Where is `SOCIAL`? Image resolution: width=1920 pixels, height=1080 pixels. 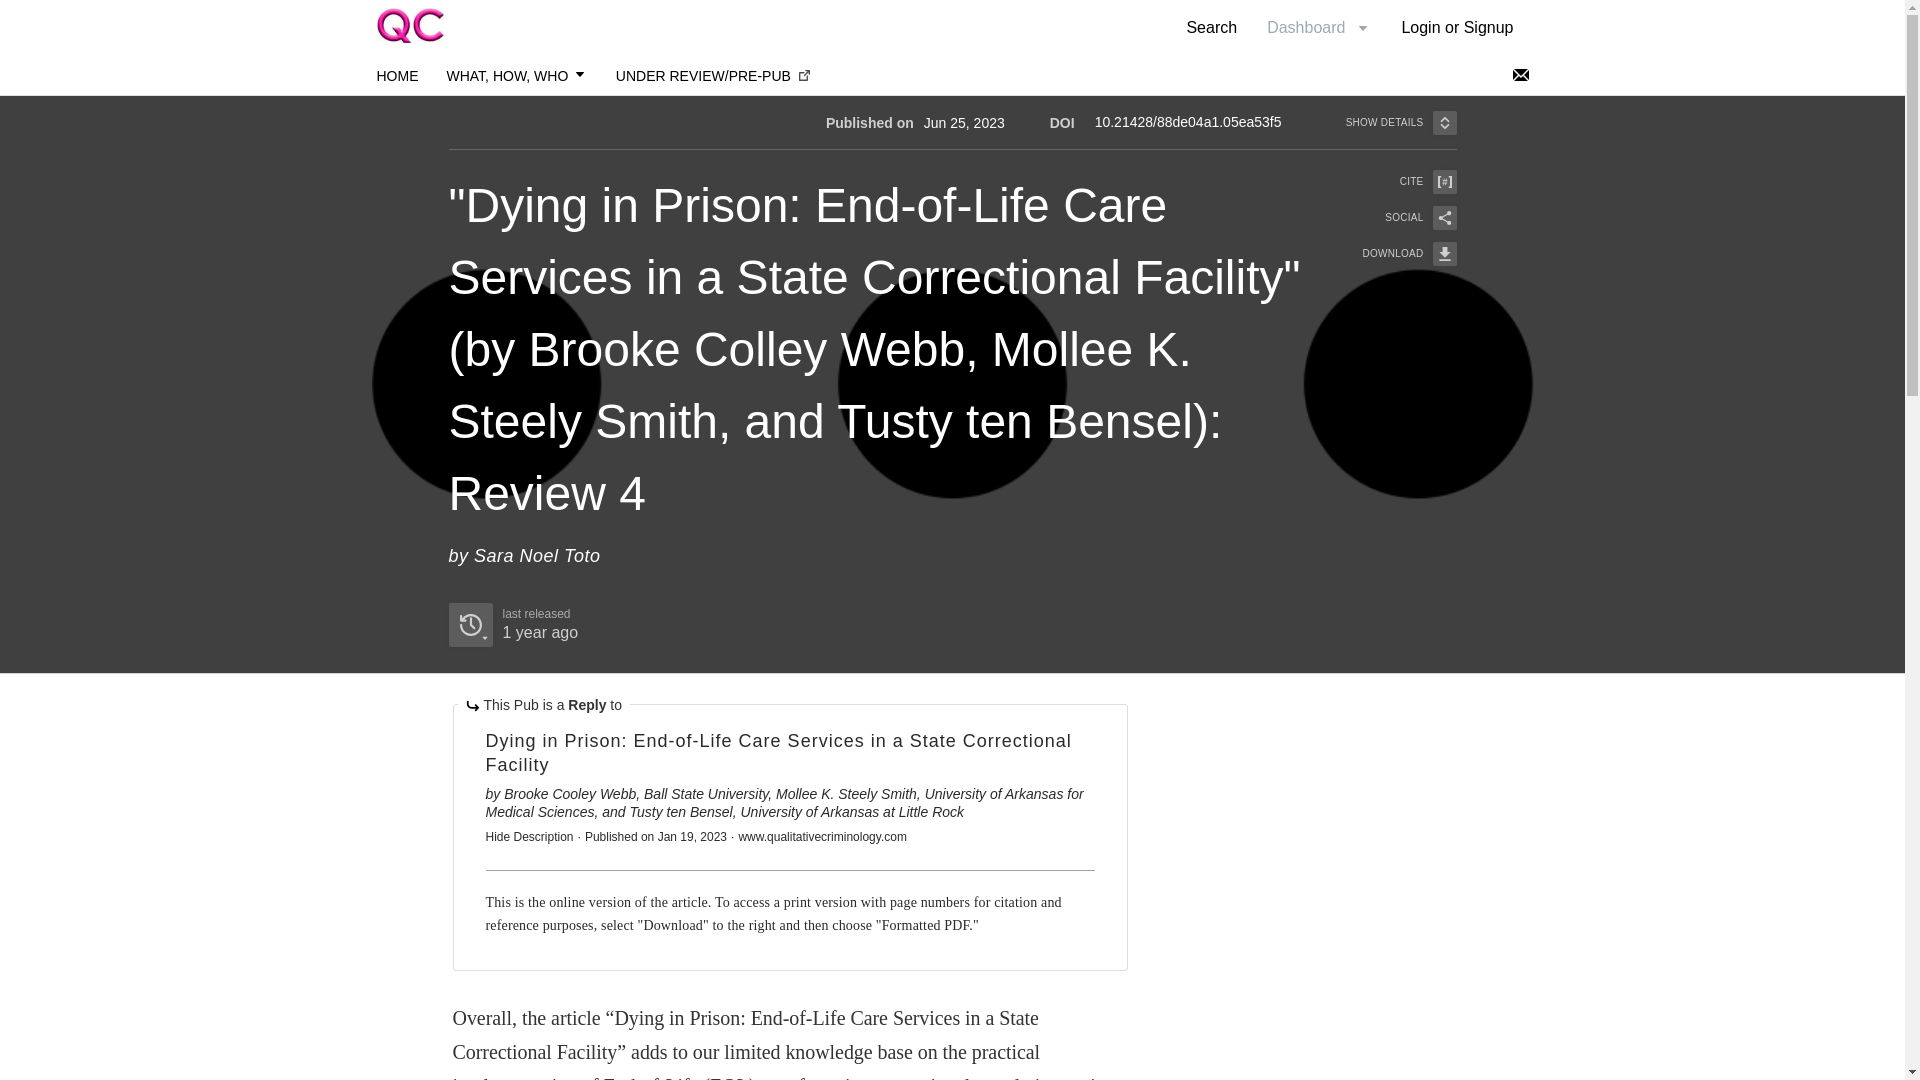
SOCIAL is located at coordinates (1396, 218).